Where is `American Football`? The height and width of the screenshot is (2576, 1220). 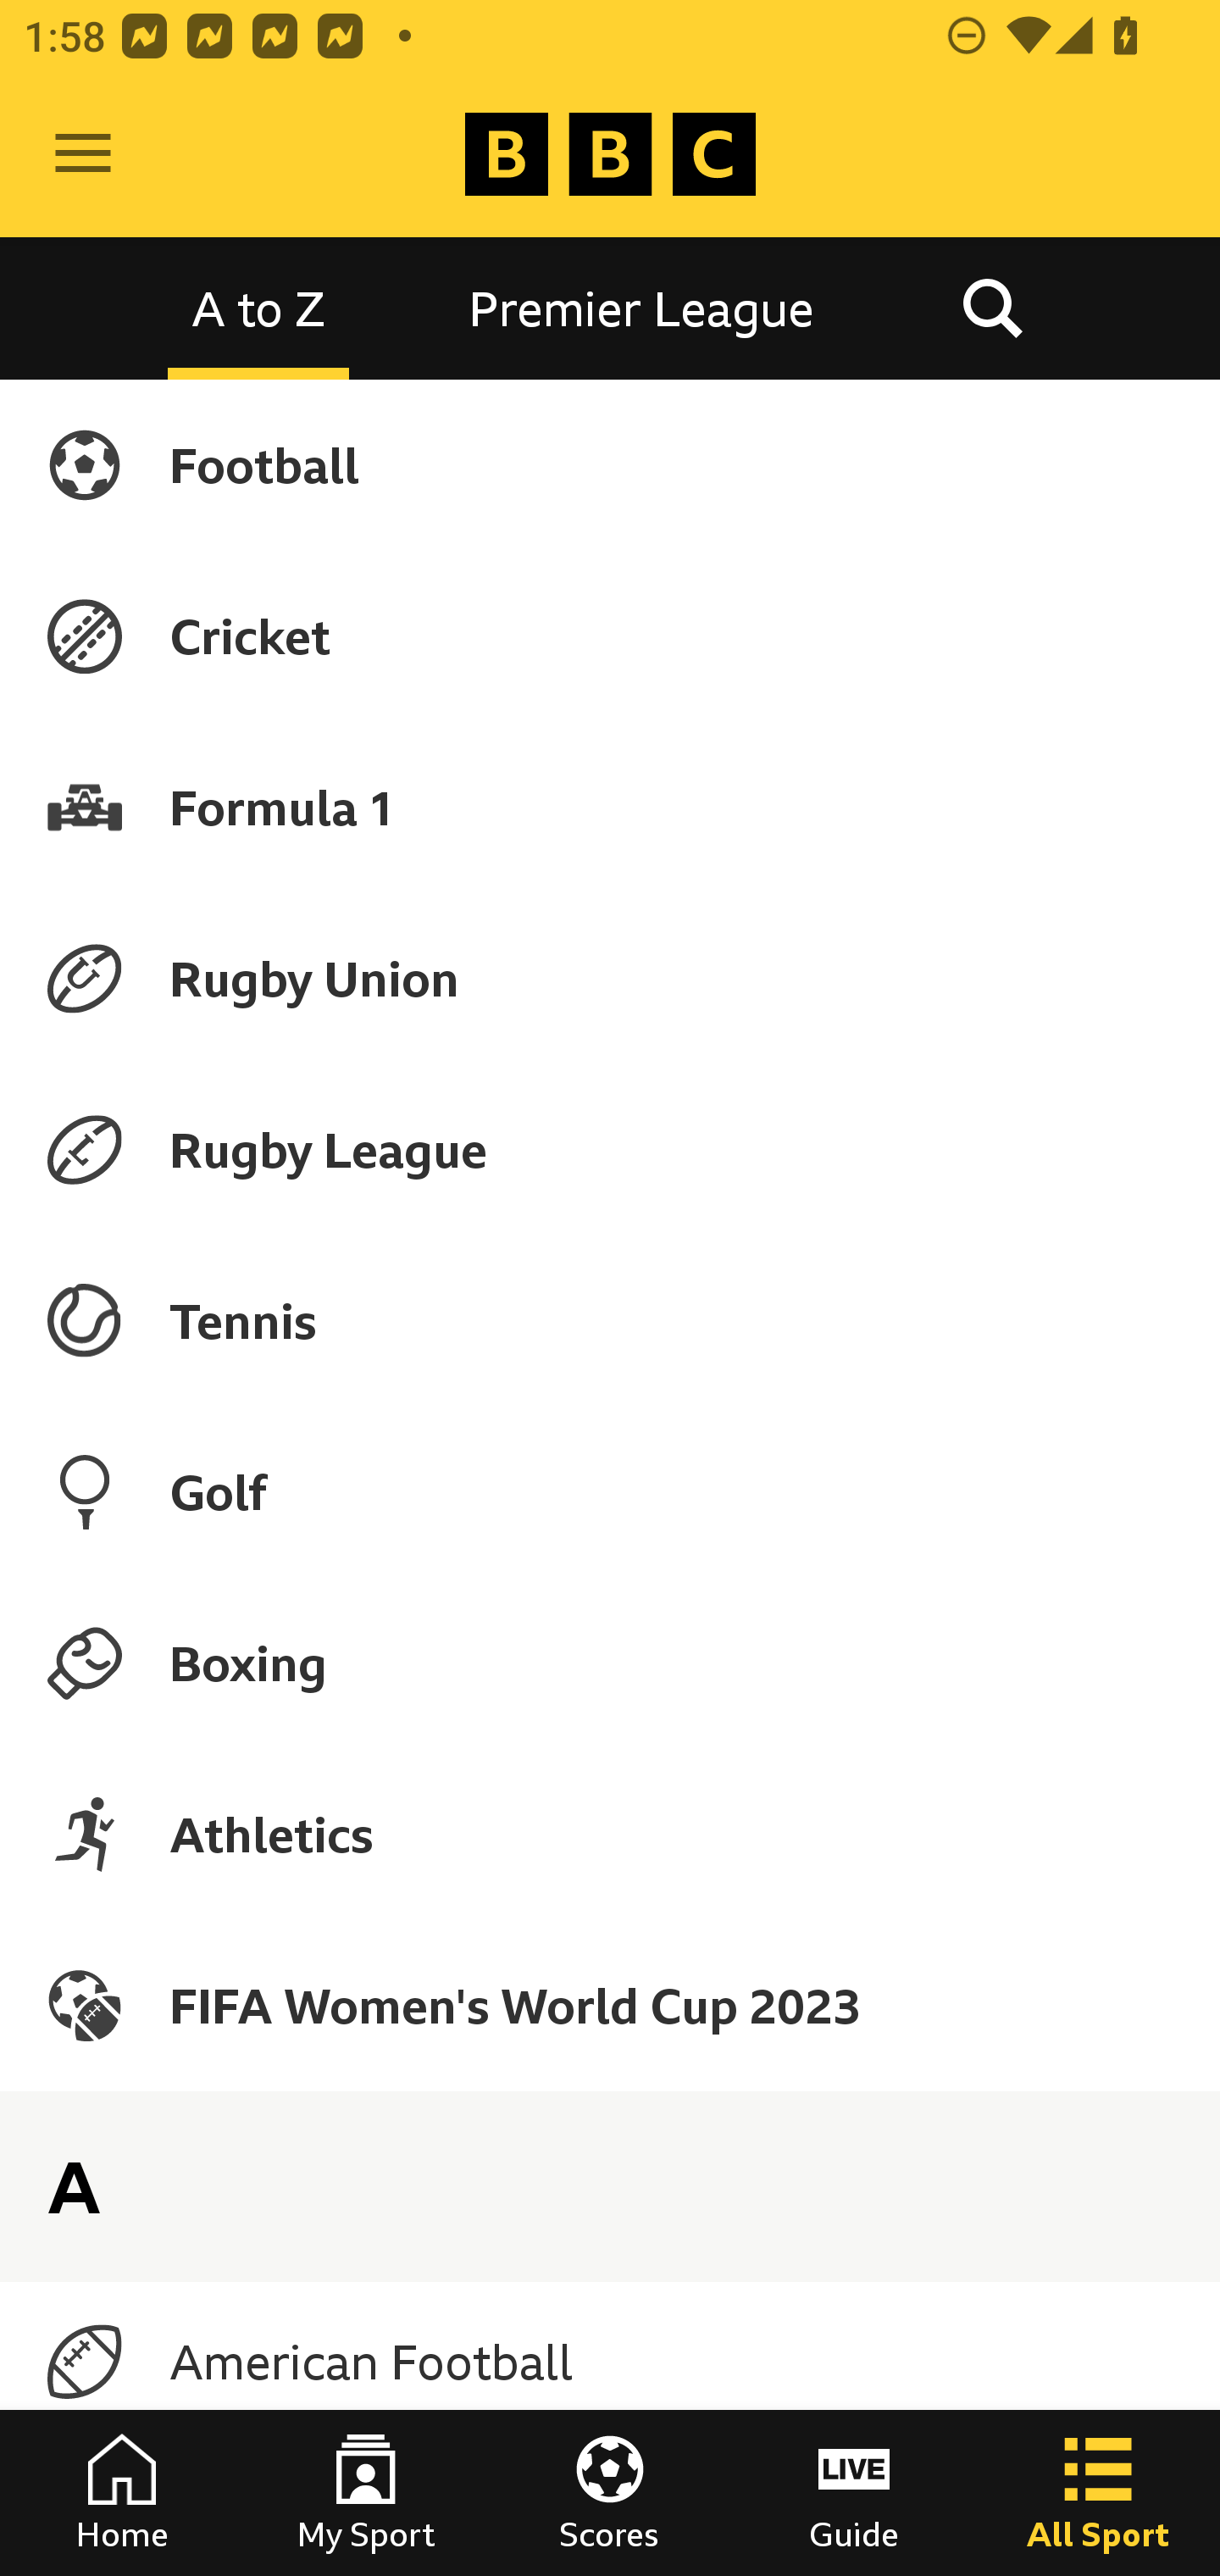 American Football is located at coordinates (610, 2362).